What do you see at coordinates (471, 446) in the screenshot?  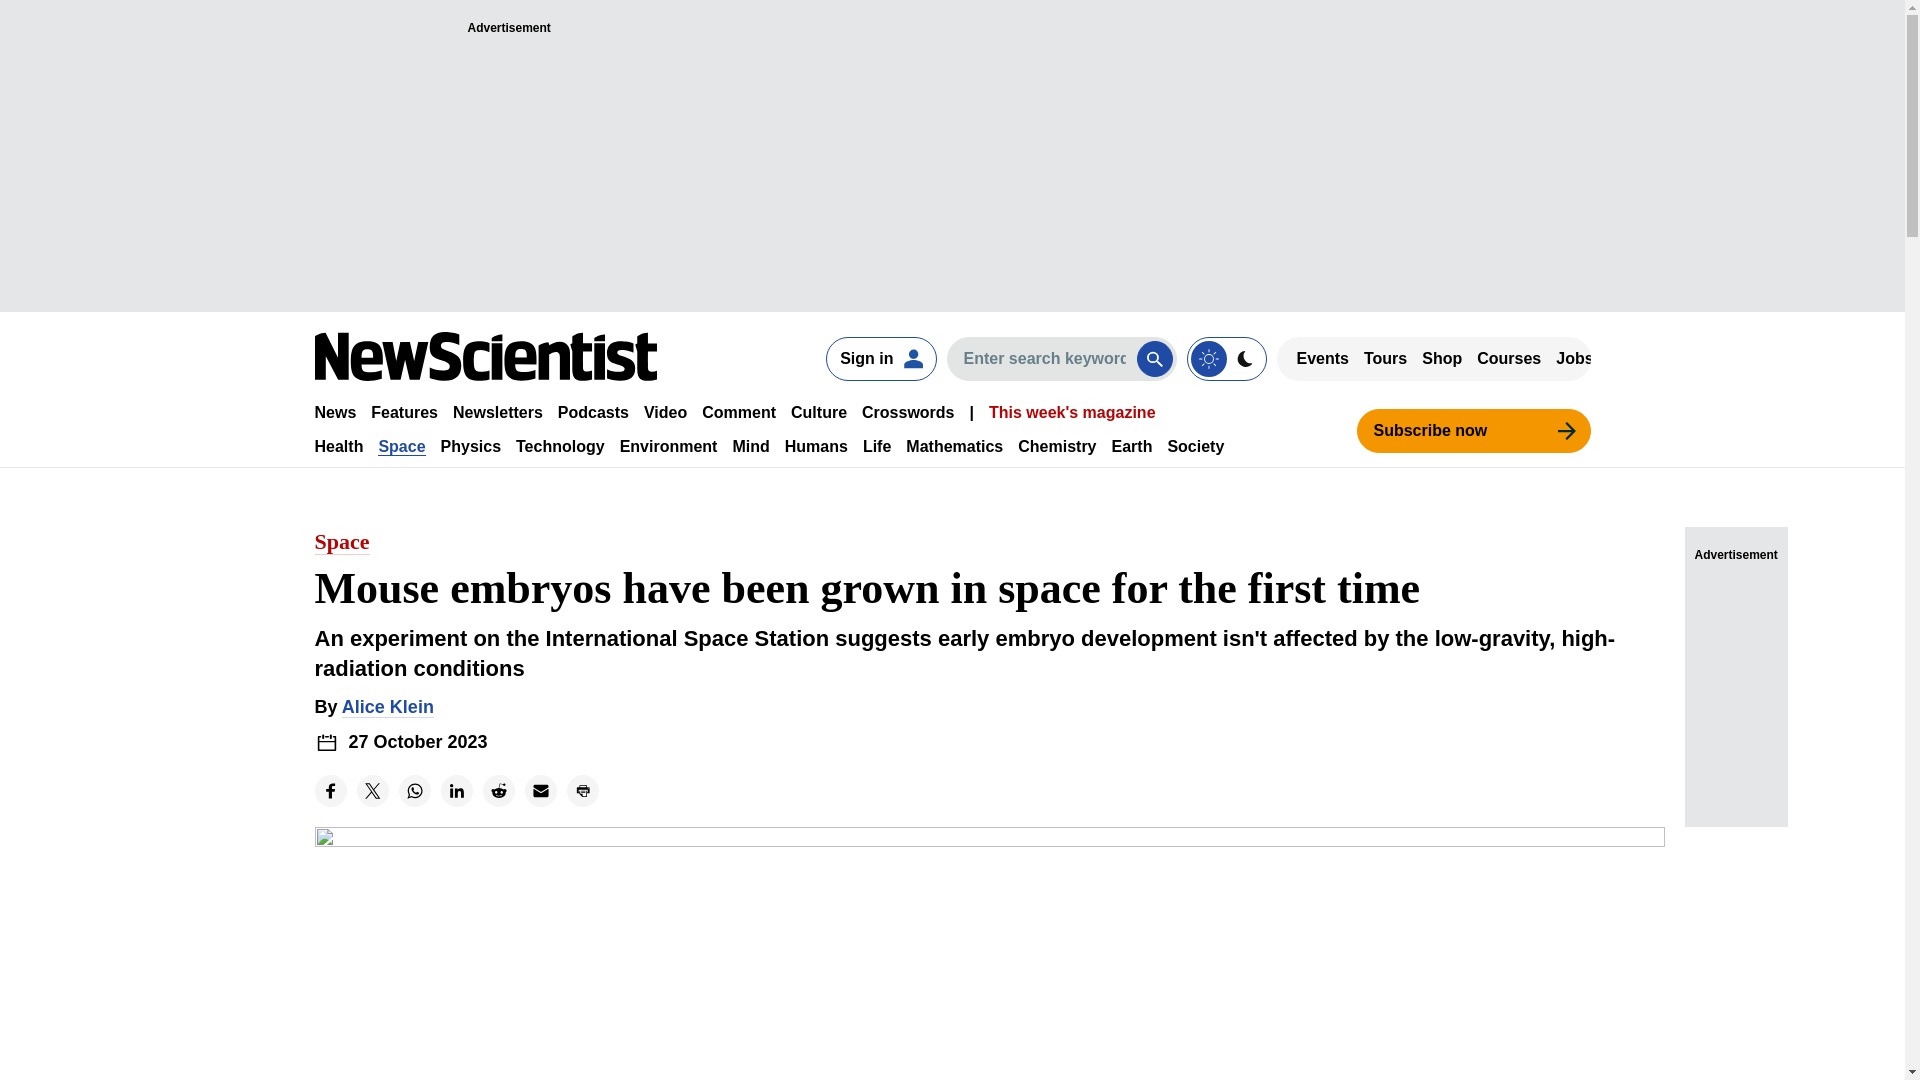 I see `Physics` at bounding box center [471, 446].